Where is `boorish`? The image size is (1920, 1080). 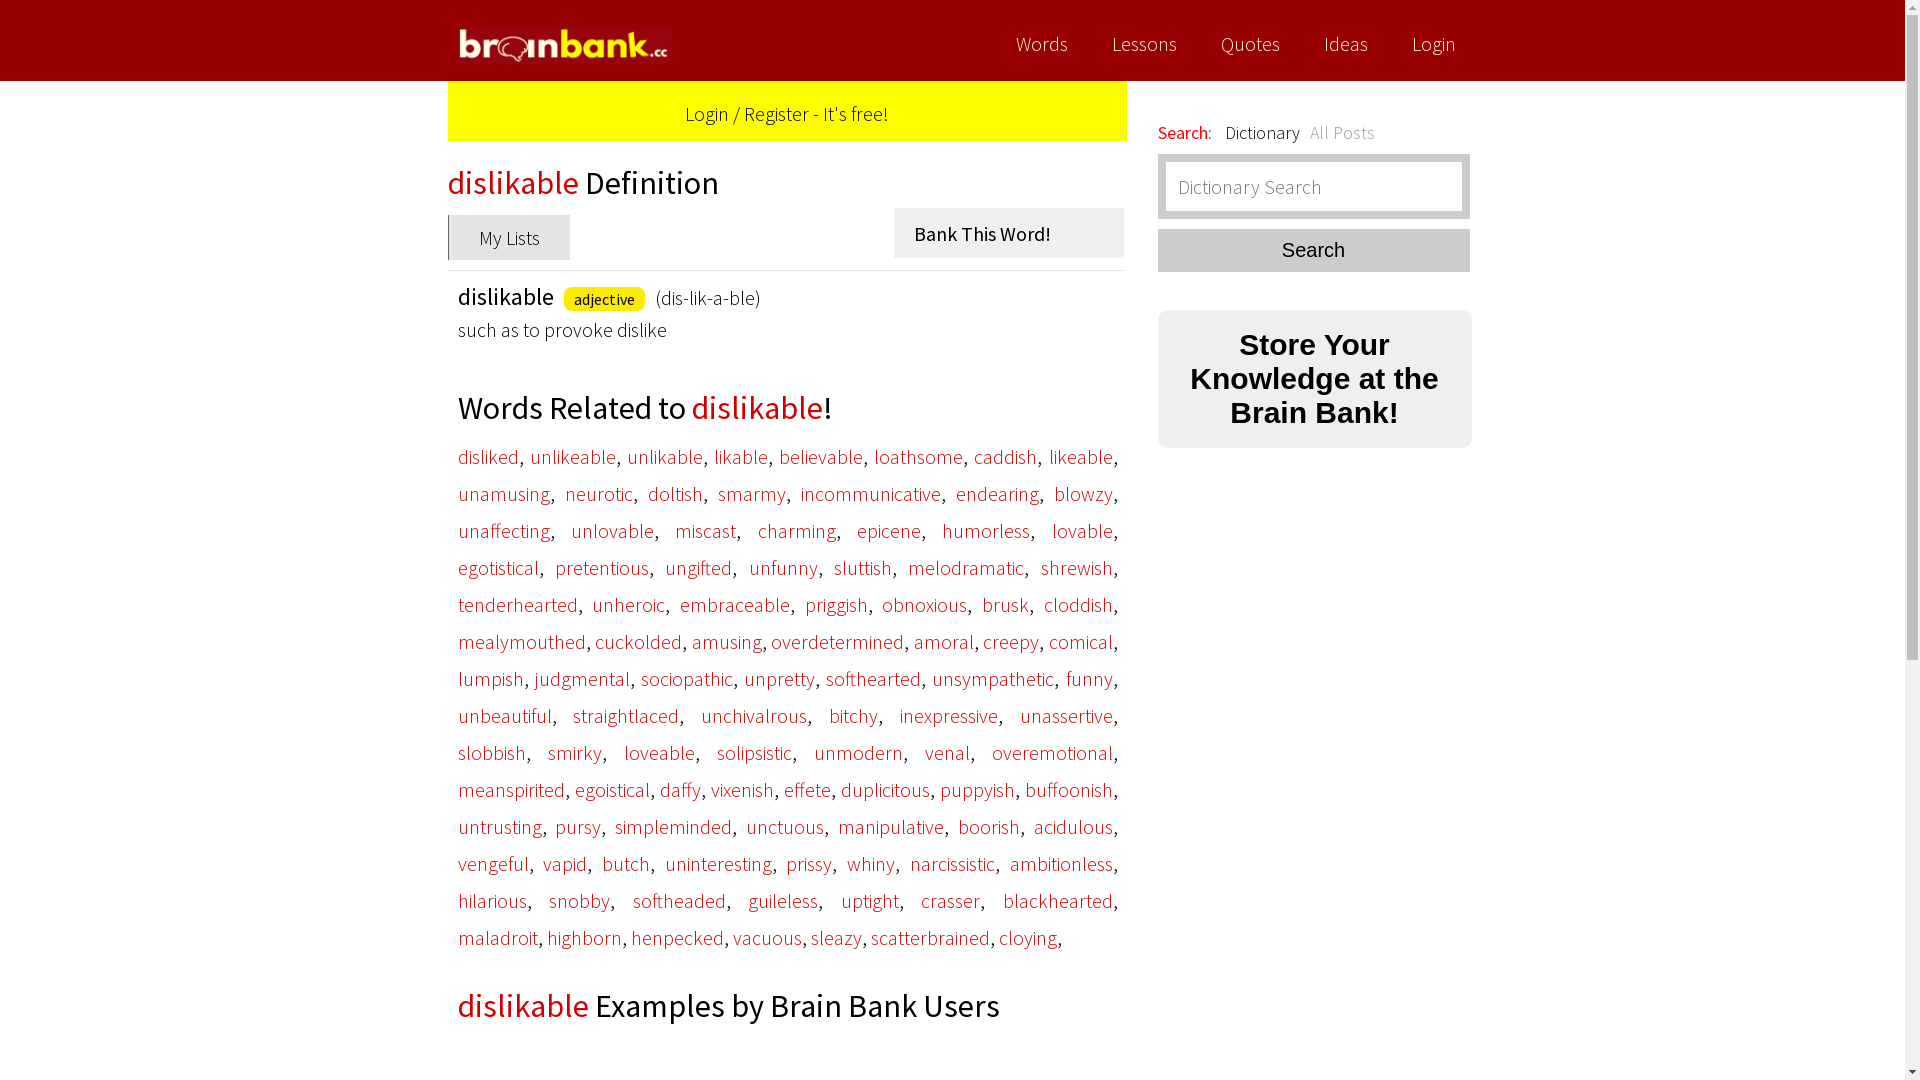 boorish is located at coordinates (989, 826).